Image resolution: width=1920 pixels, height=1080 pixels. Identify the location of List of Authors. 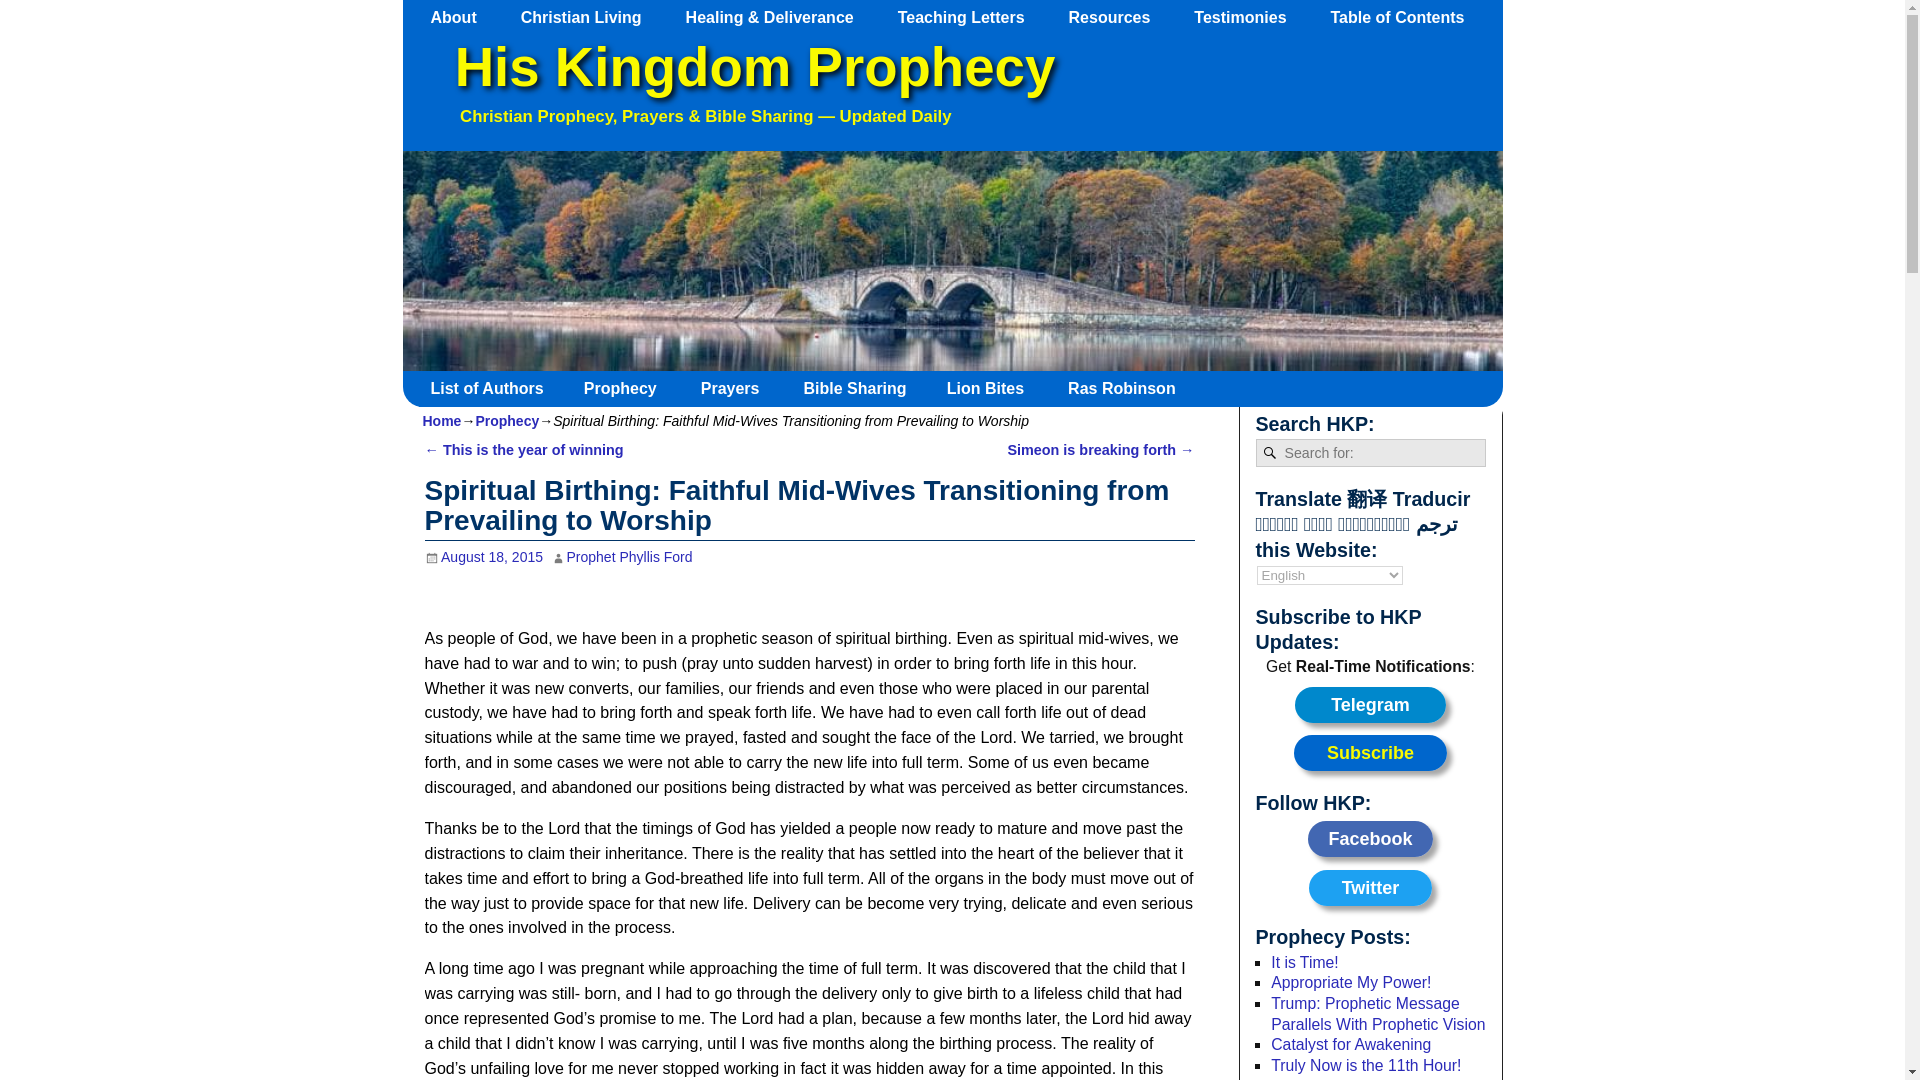
(494, 388).